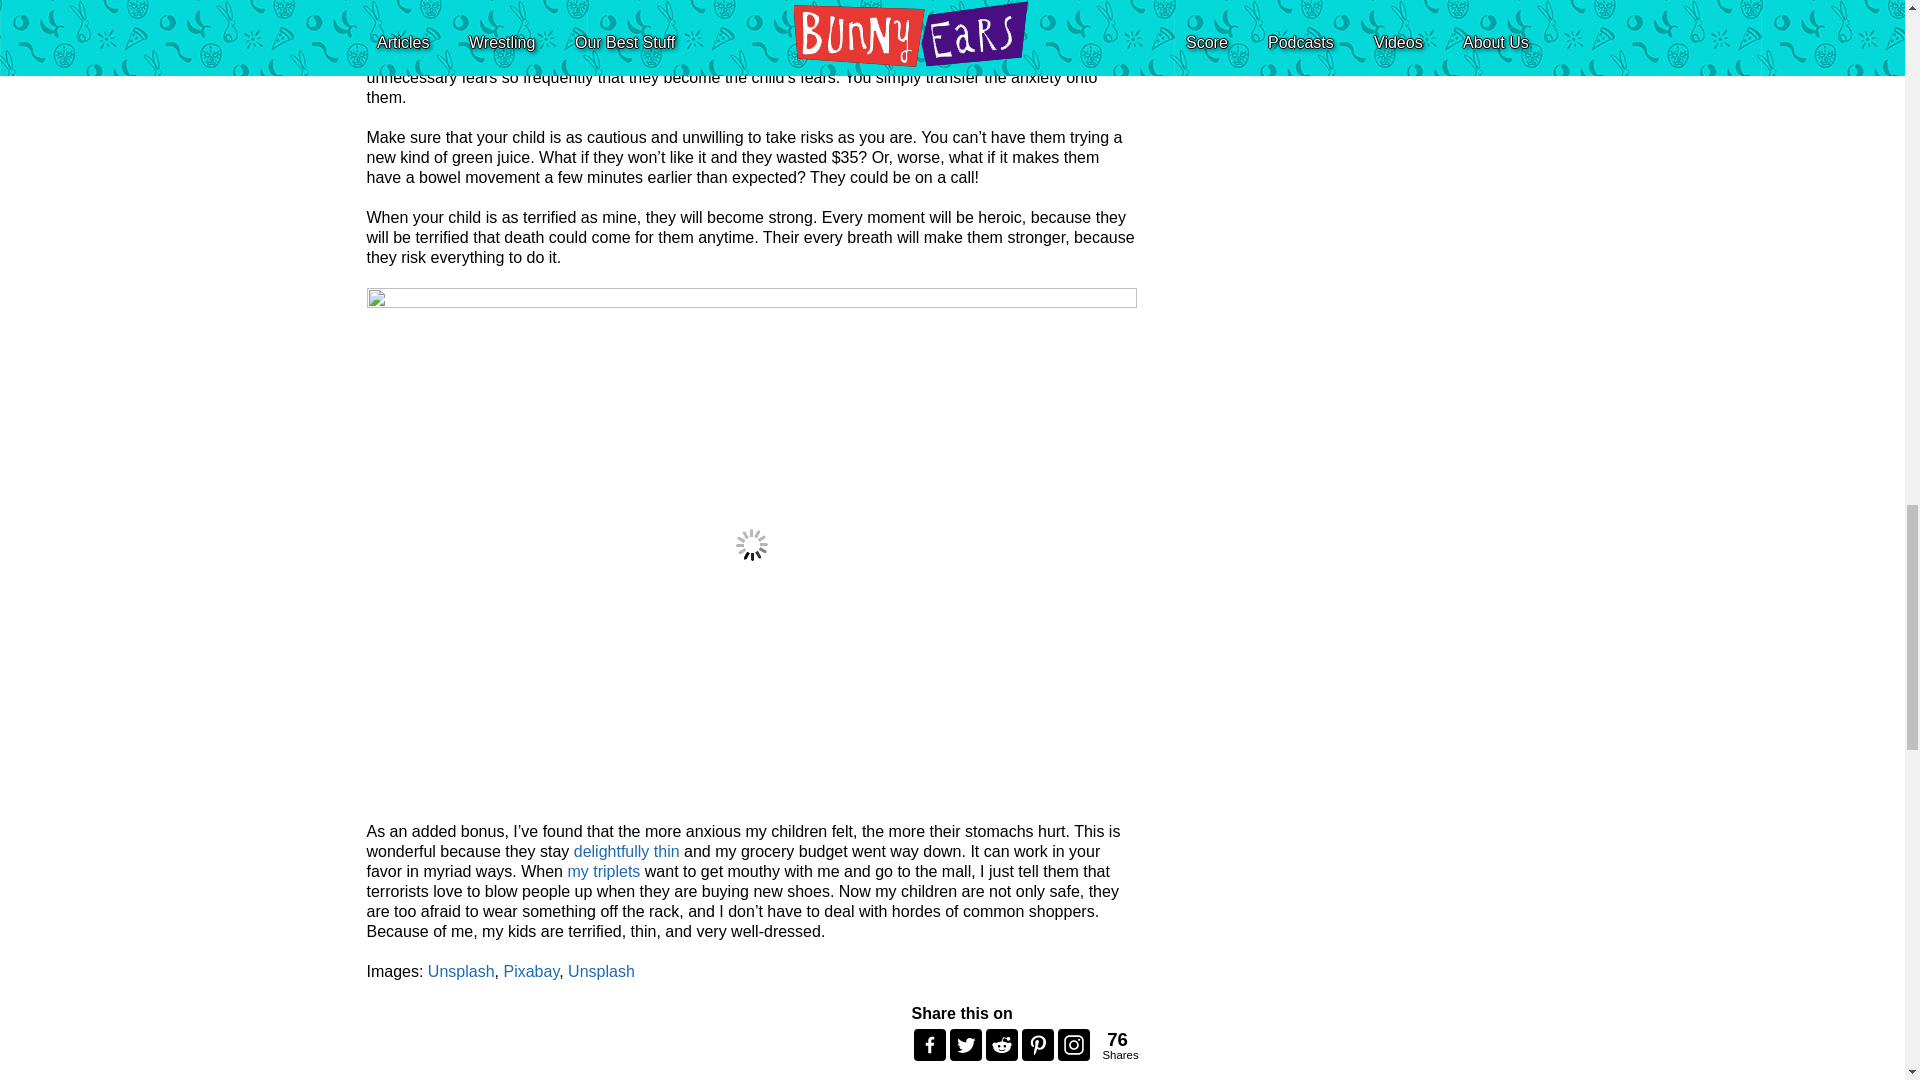 This screenshot has height=1080, width=1920. What do you see at coordinates (1117, 1046) in the screenshot?
I see `Unsplash` at bounding box center [1117, 1046].